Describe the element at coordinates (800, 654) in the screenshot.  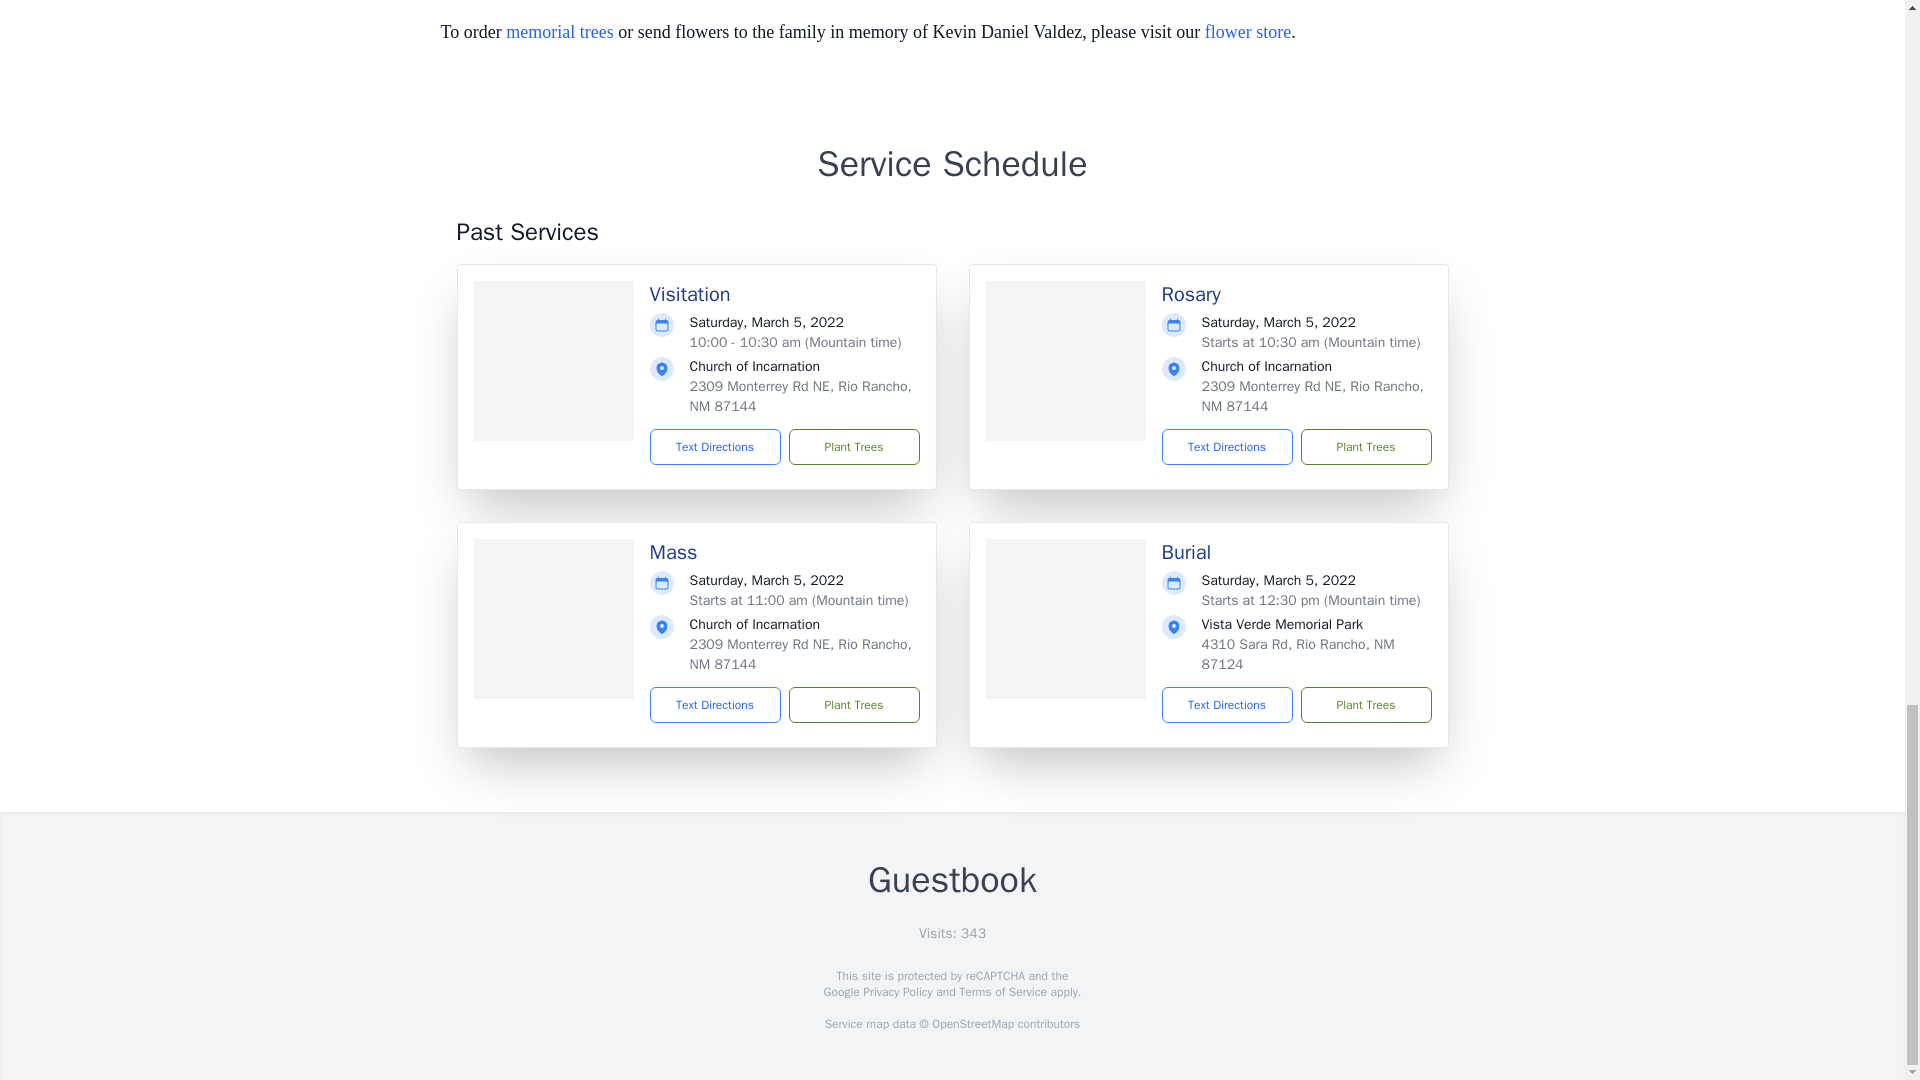
I see `2309 Monterrey Rd NE, Rio Rancho, NM 87144` at that location.